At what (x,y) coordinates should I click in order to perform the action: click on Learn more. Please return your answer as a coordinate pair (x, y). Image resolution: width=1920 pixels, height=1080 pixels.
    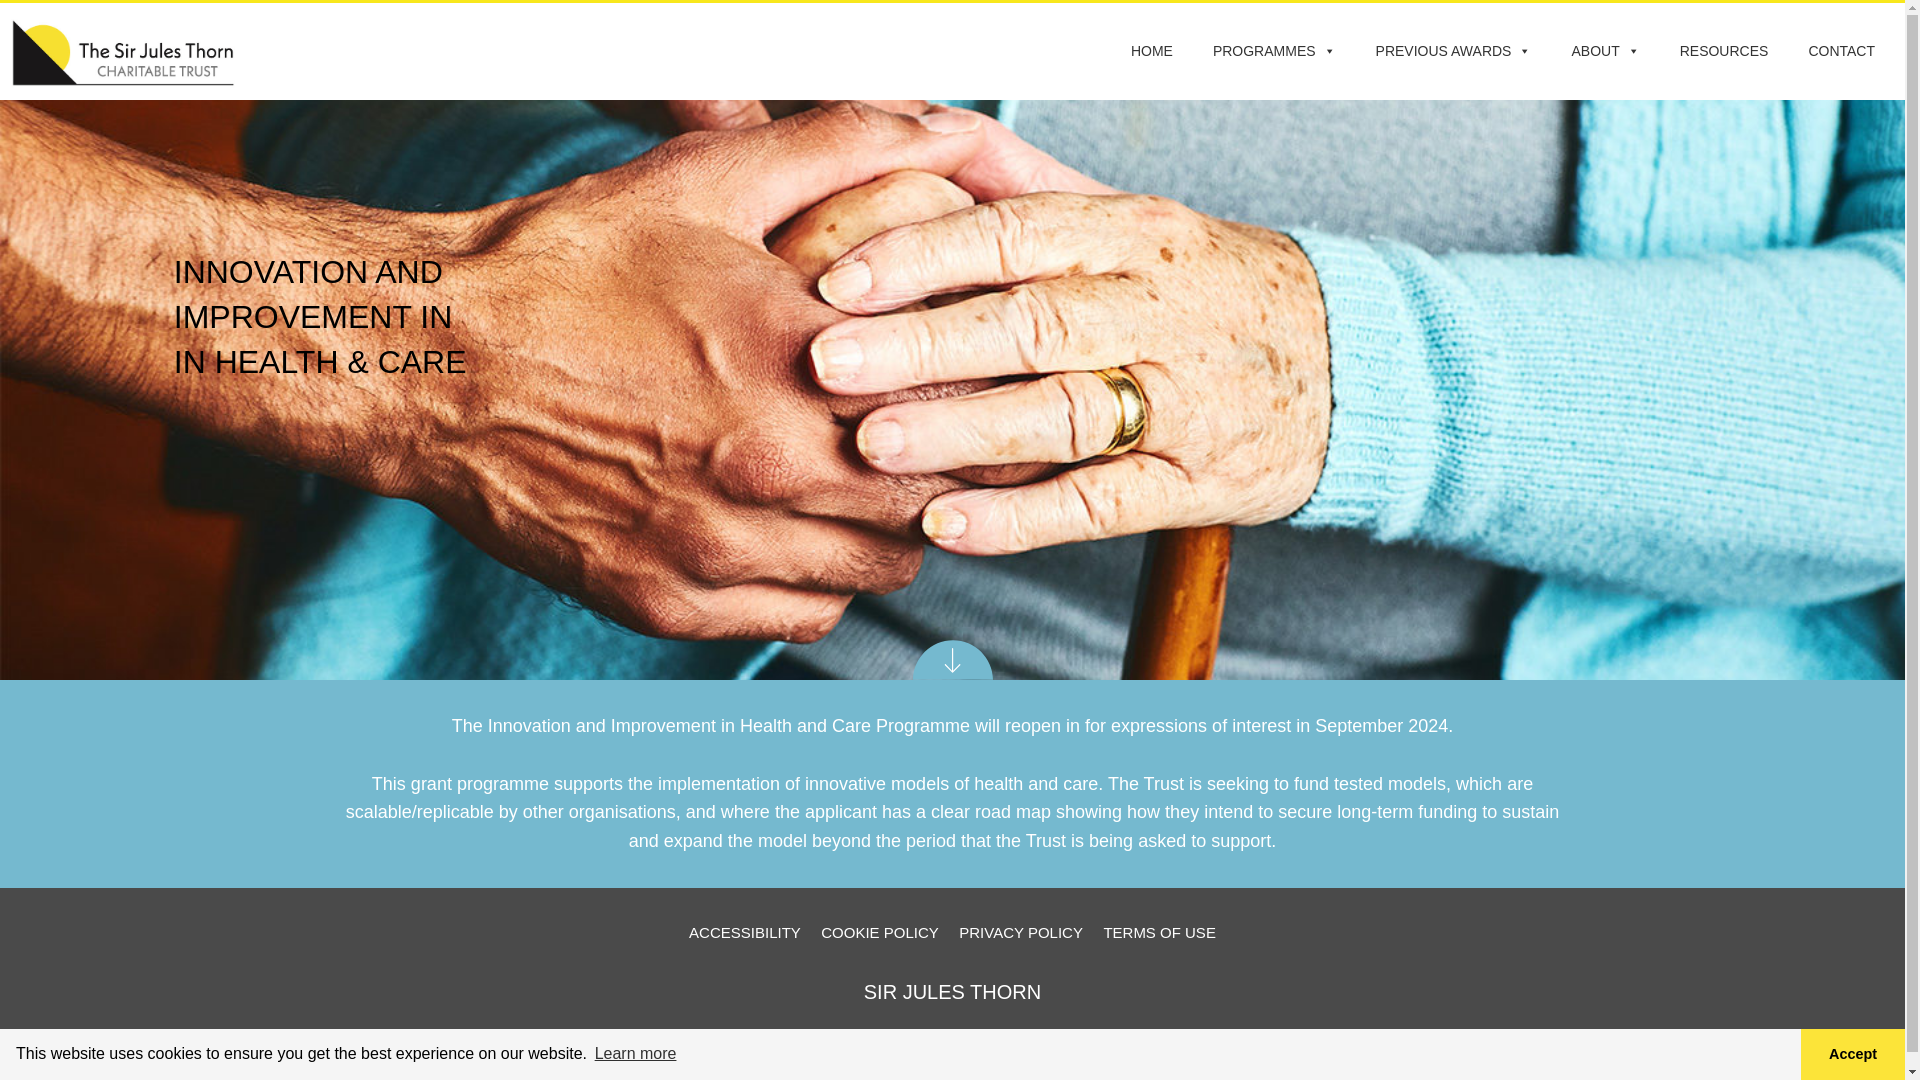
    Looking at the image, I should click on (635, 1054).